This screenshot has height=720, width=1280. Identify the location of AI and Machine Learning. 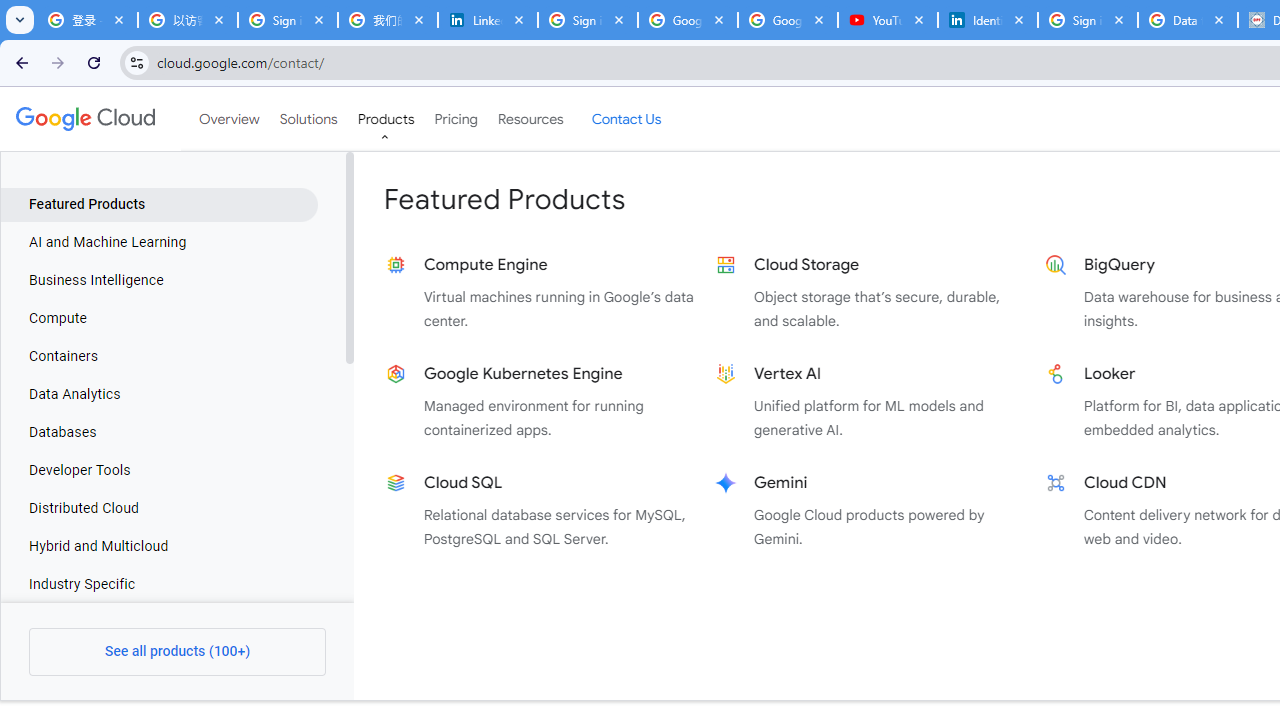
(159, 242).